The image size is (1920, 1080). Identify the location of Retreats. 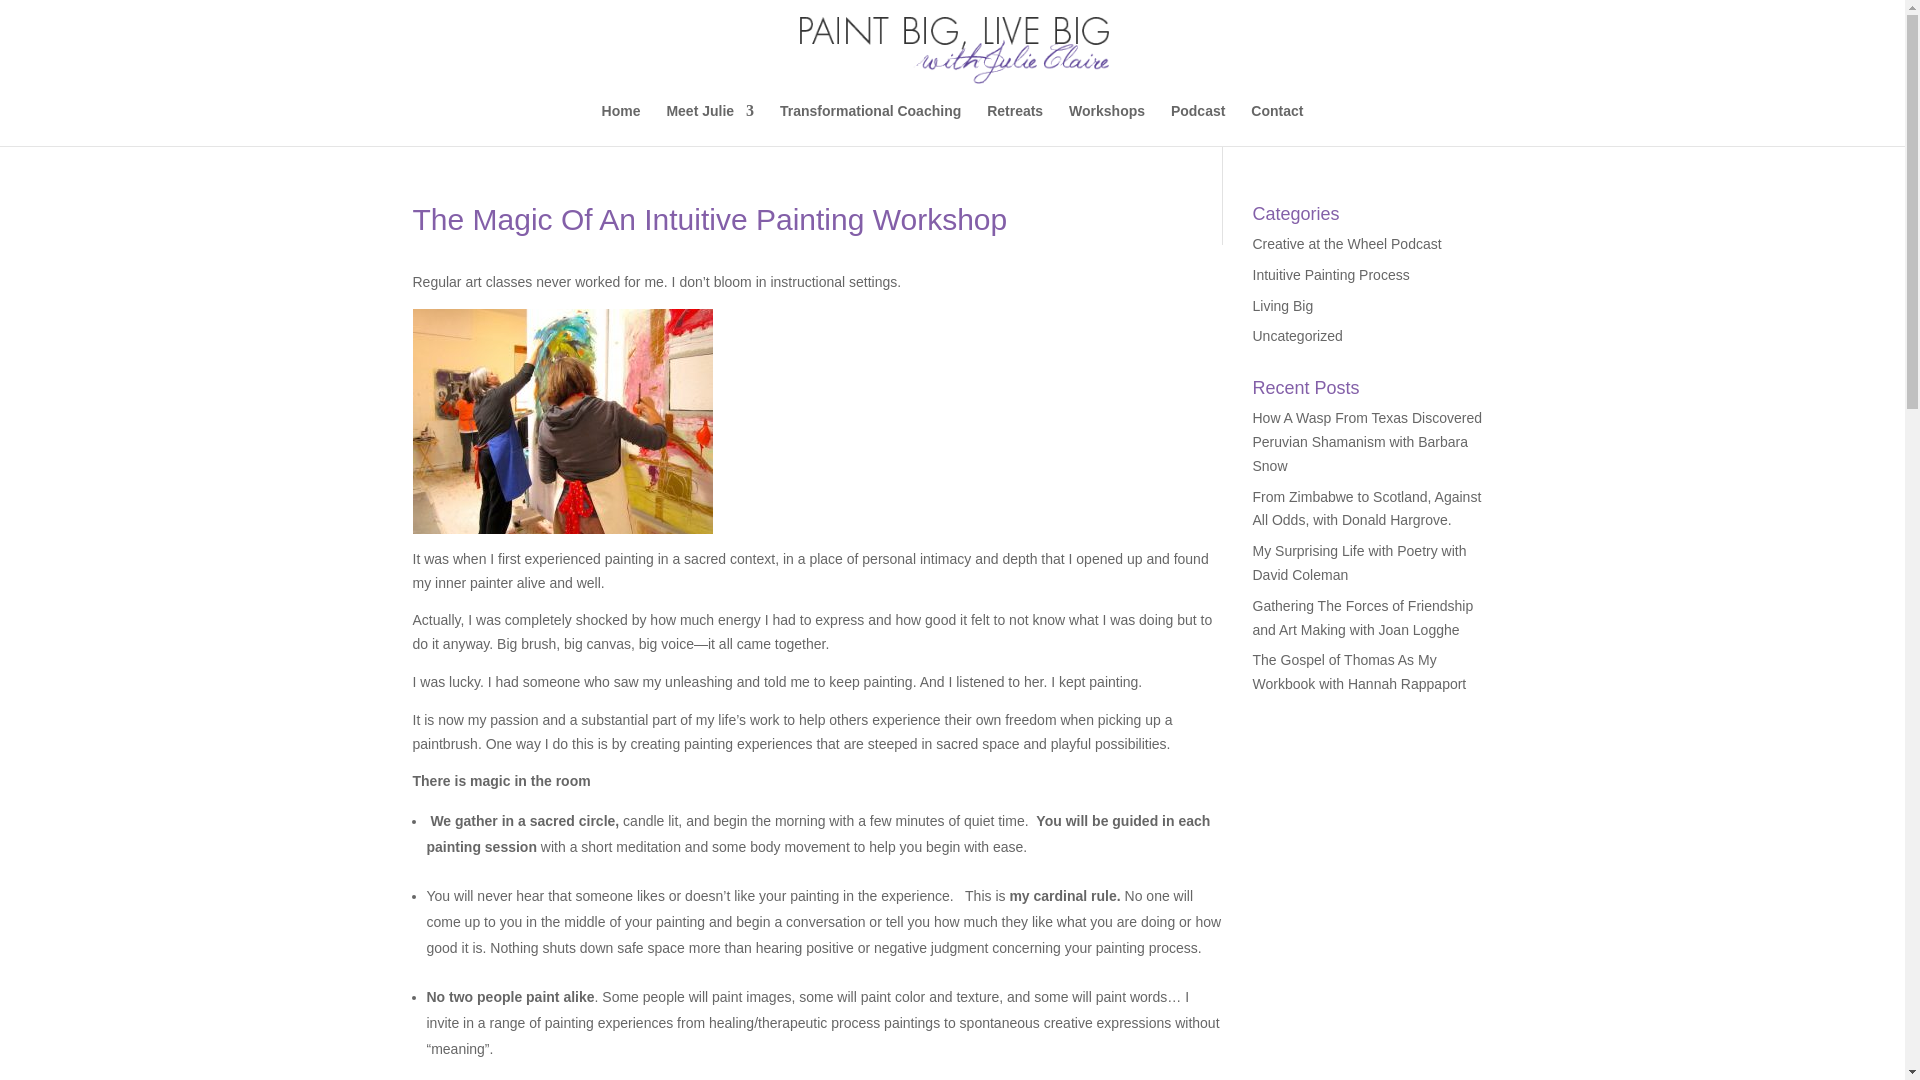
(1014, 124).